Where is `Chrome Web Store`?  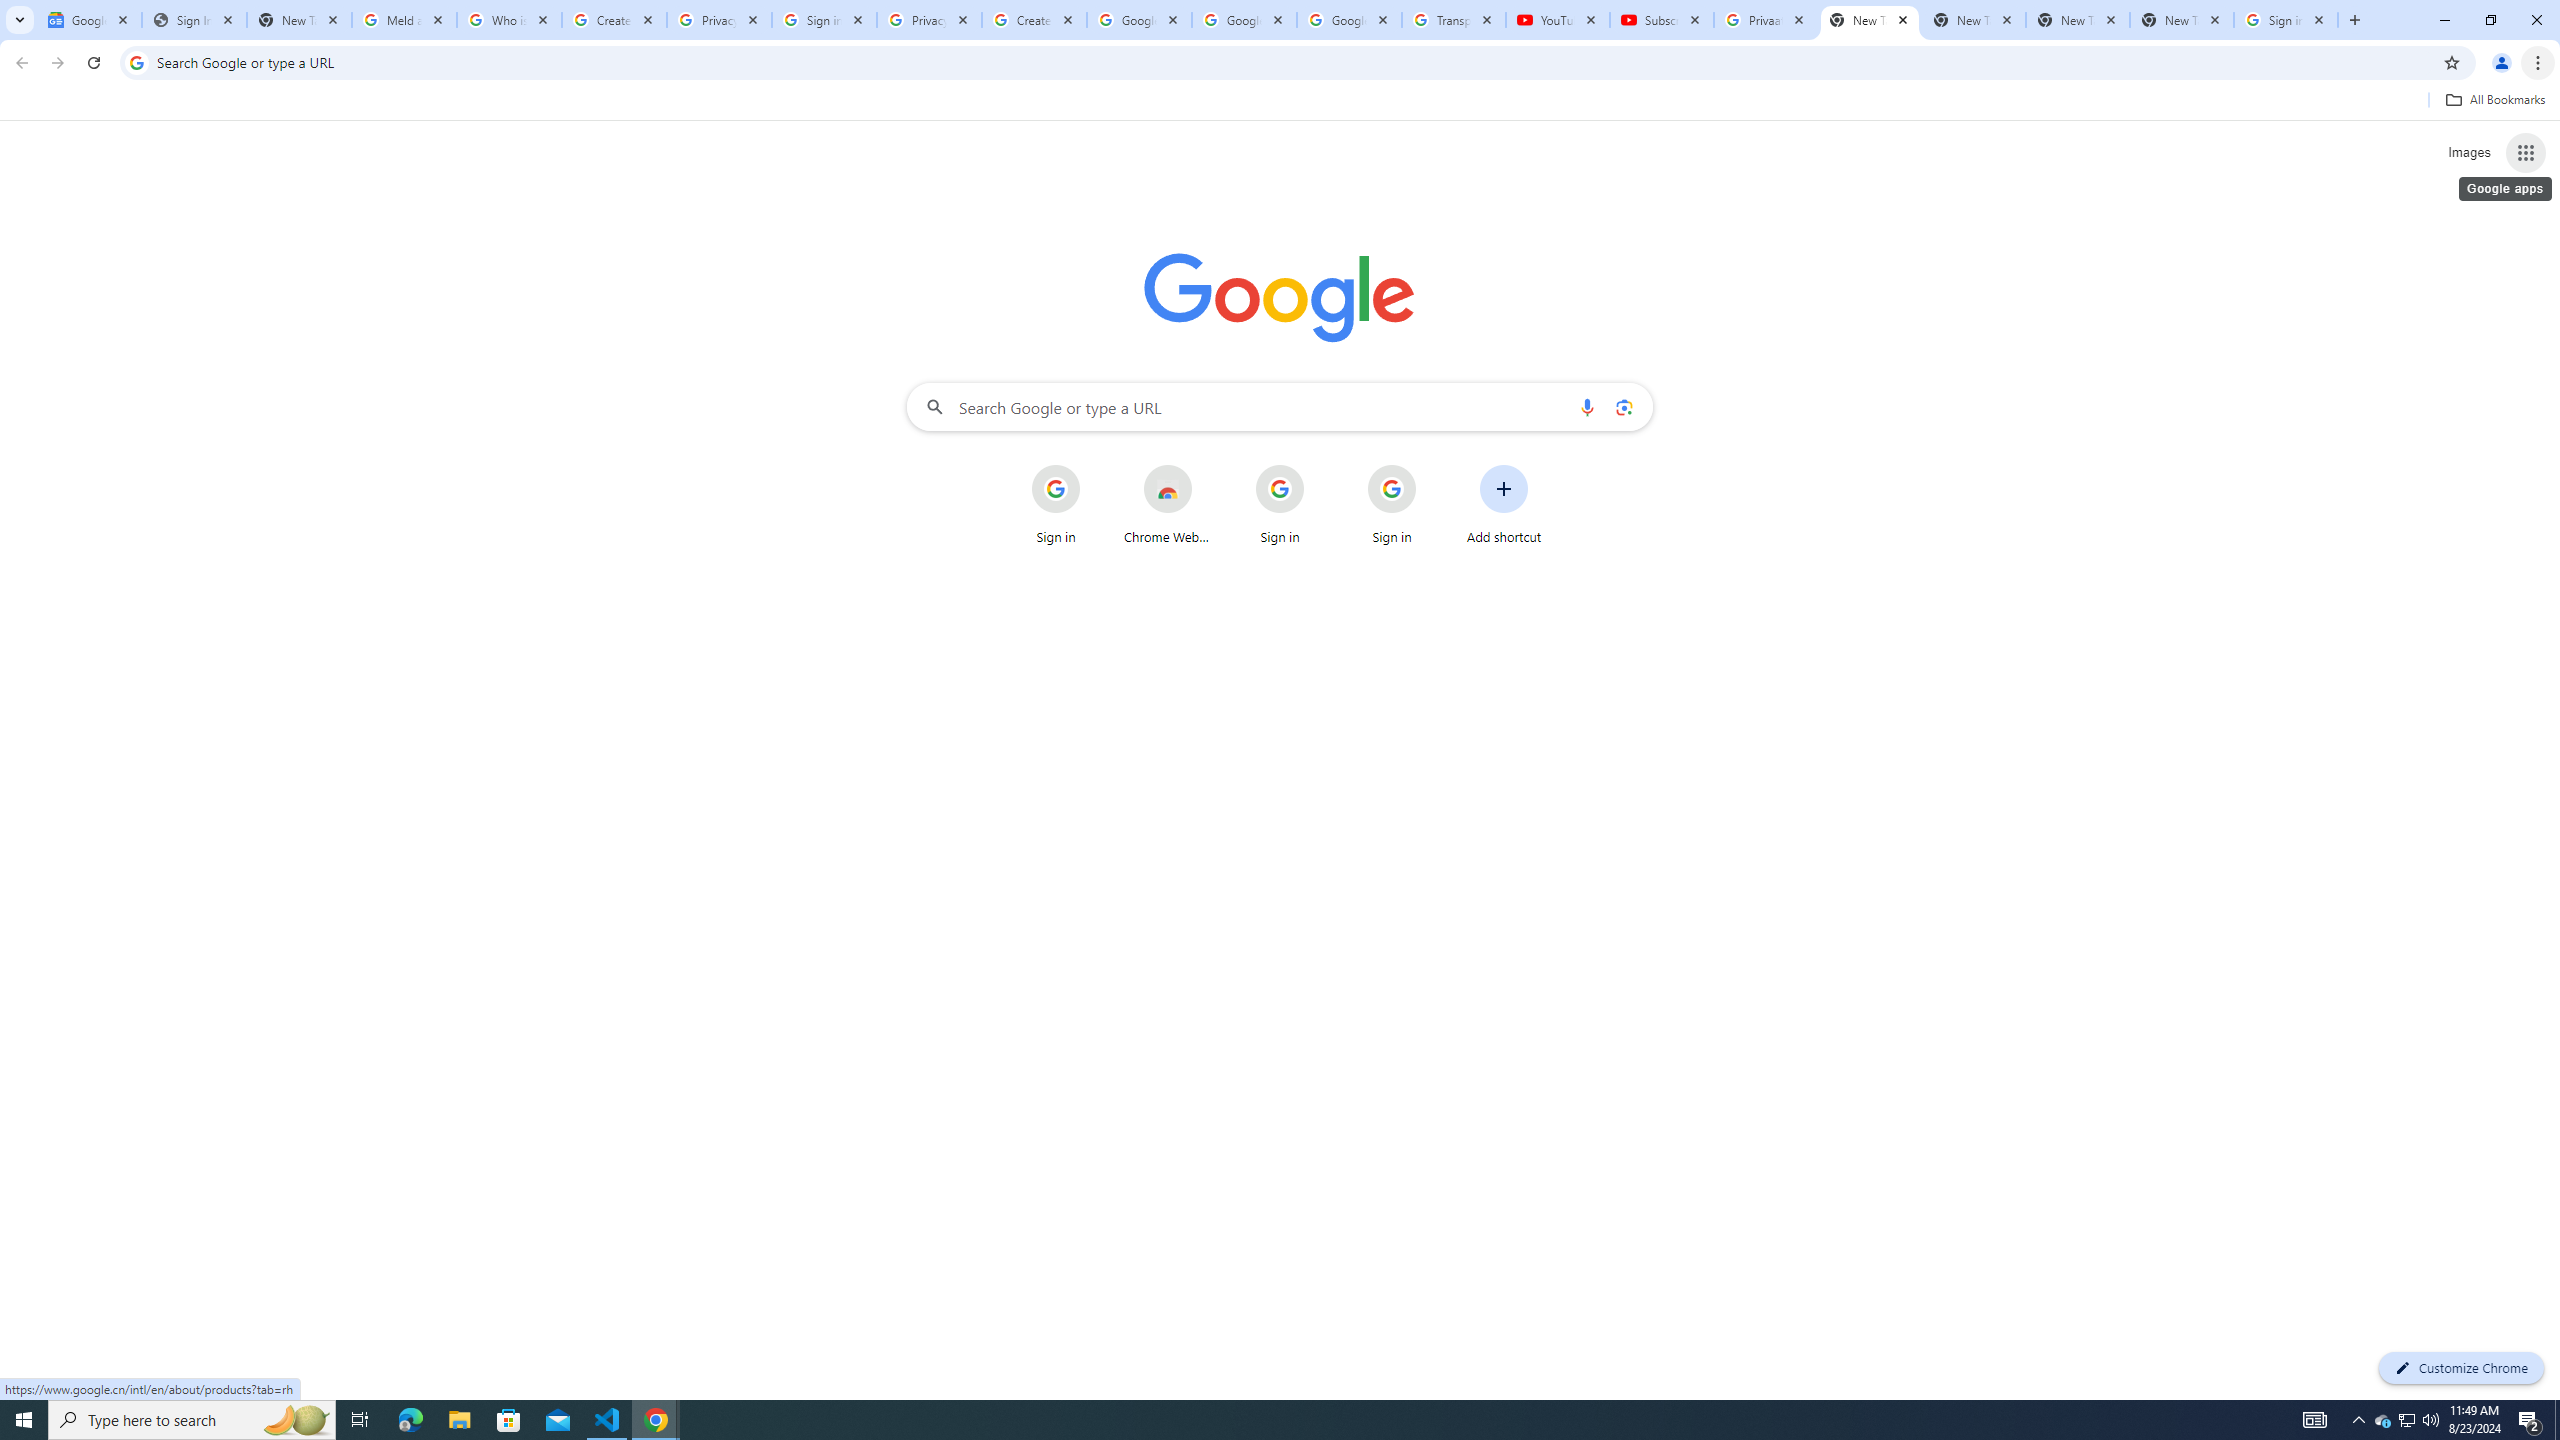
Chrome Web Store is located at coordinates (1167, 505).